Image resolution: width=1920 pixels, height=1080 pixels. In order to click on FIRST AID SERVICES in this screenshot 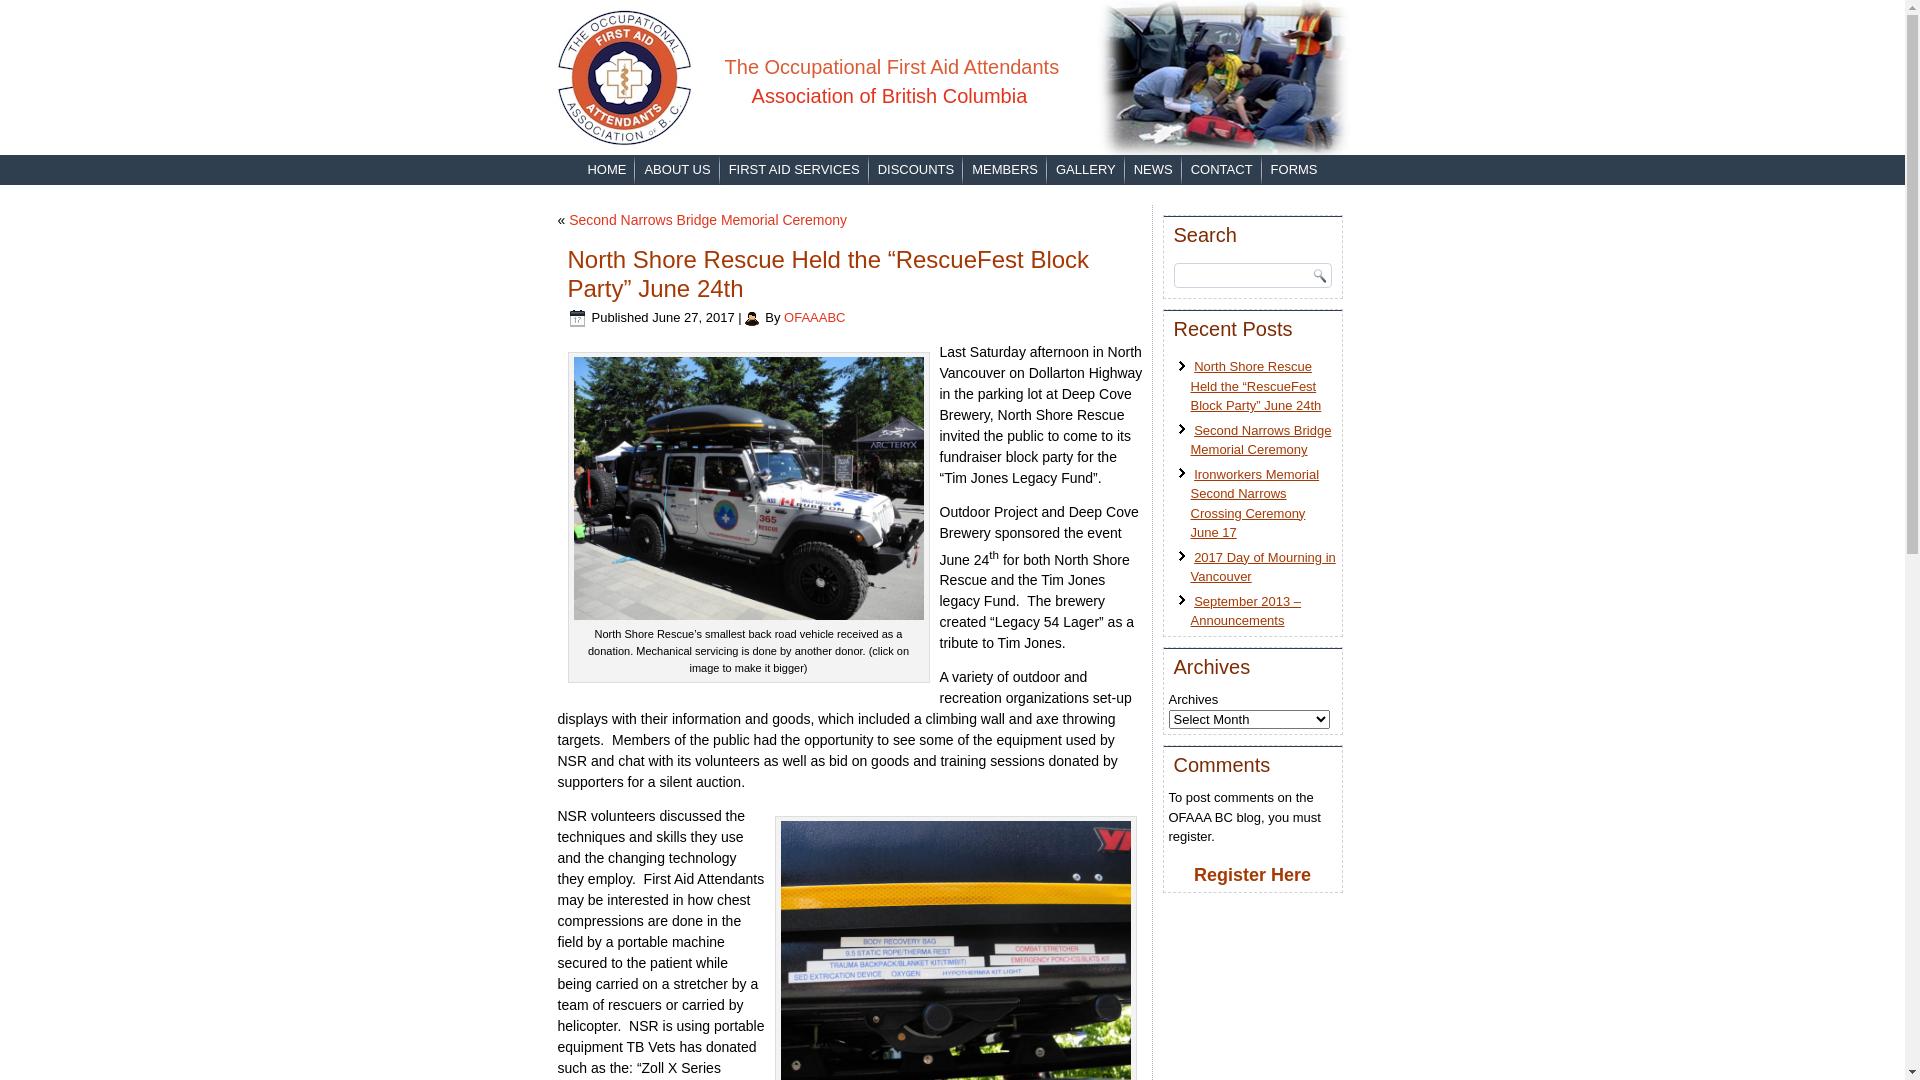, I will do `click(794, 170)`.